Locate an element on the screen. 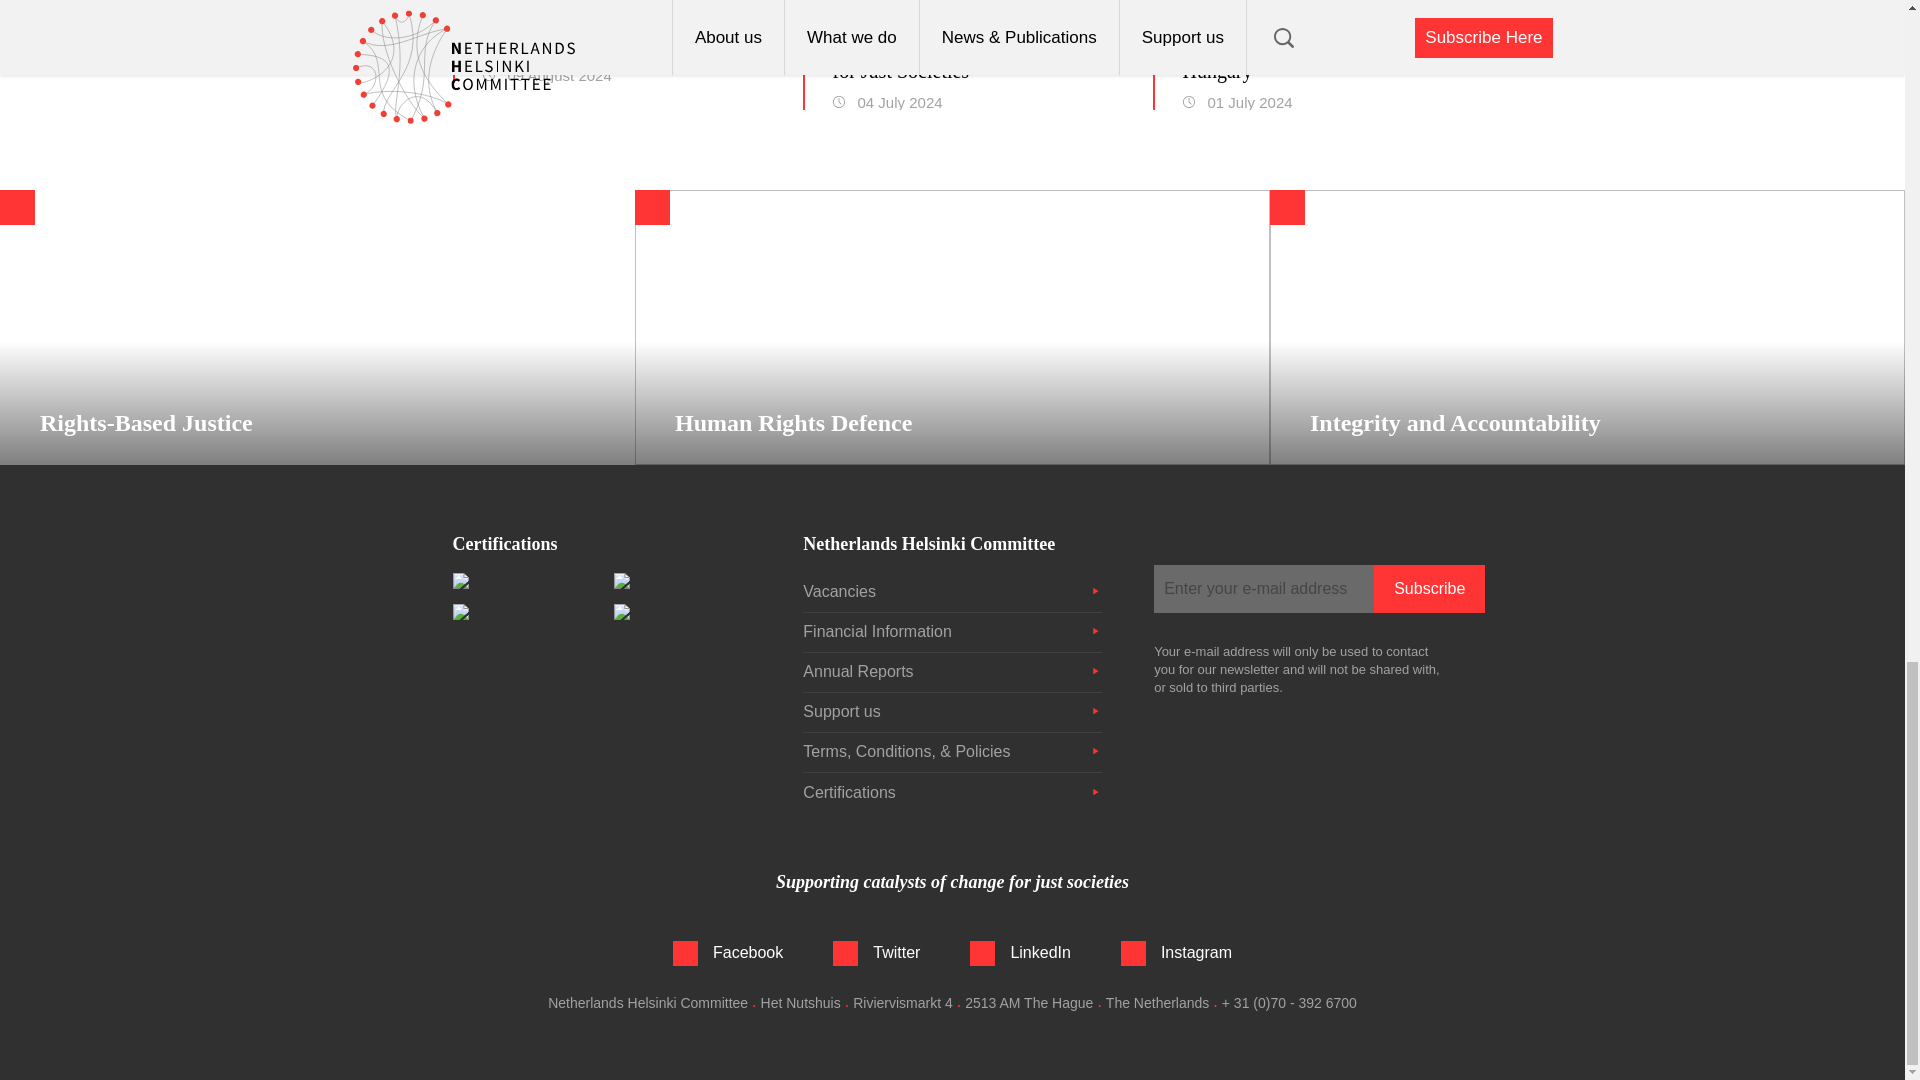 The image size is (1920, 1080). Subscribe is located at coordinates (1429, 588).